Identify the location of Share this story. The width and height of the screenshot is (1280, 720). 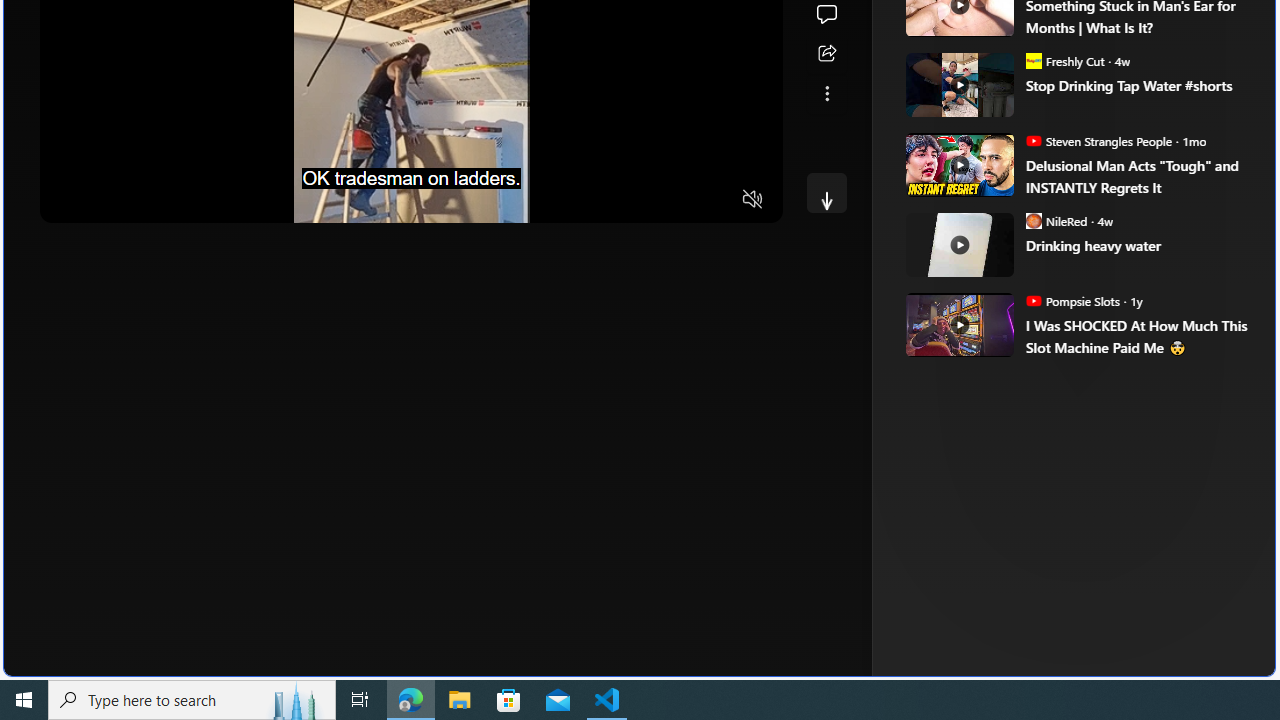
(826, 54).